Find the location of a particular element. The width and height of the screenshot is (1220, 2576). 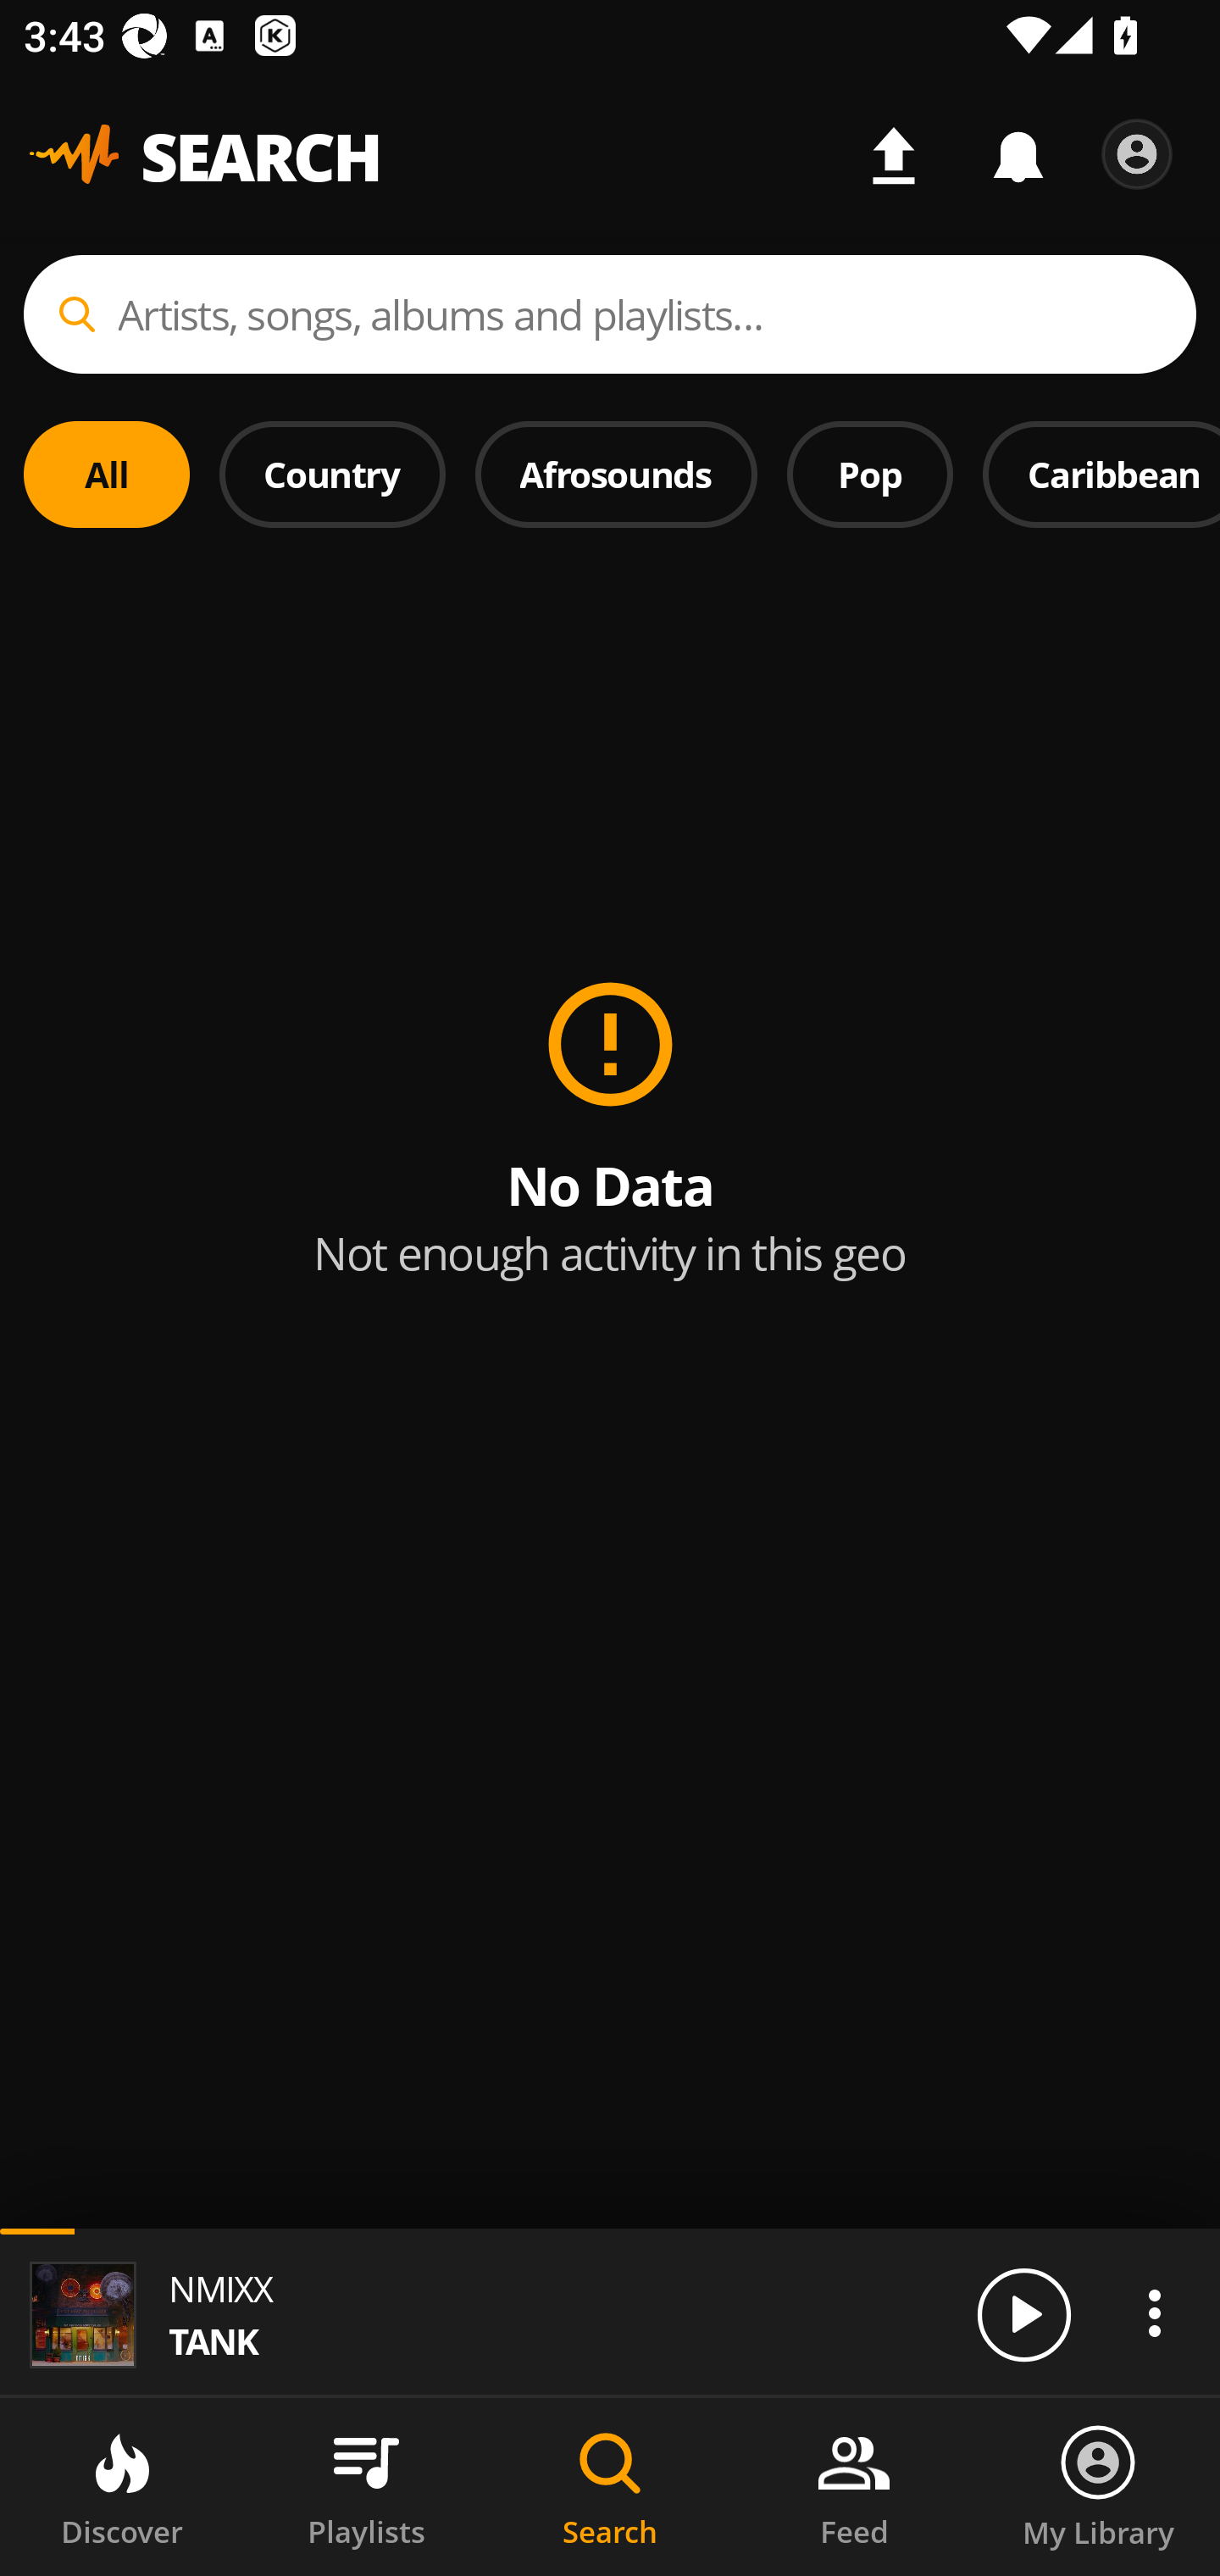

Settings is located at coordinates (1137, 154).